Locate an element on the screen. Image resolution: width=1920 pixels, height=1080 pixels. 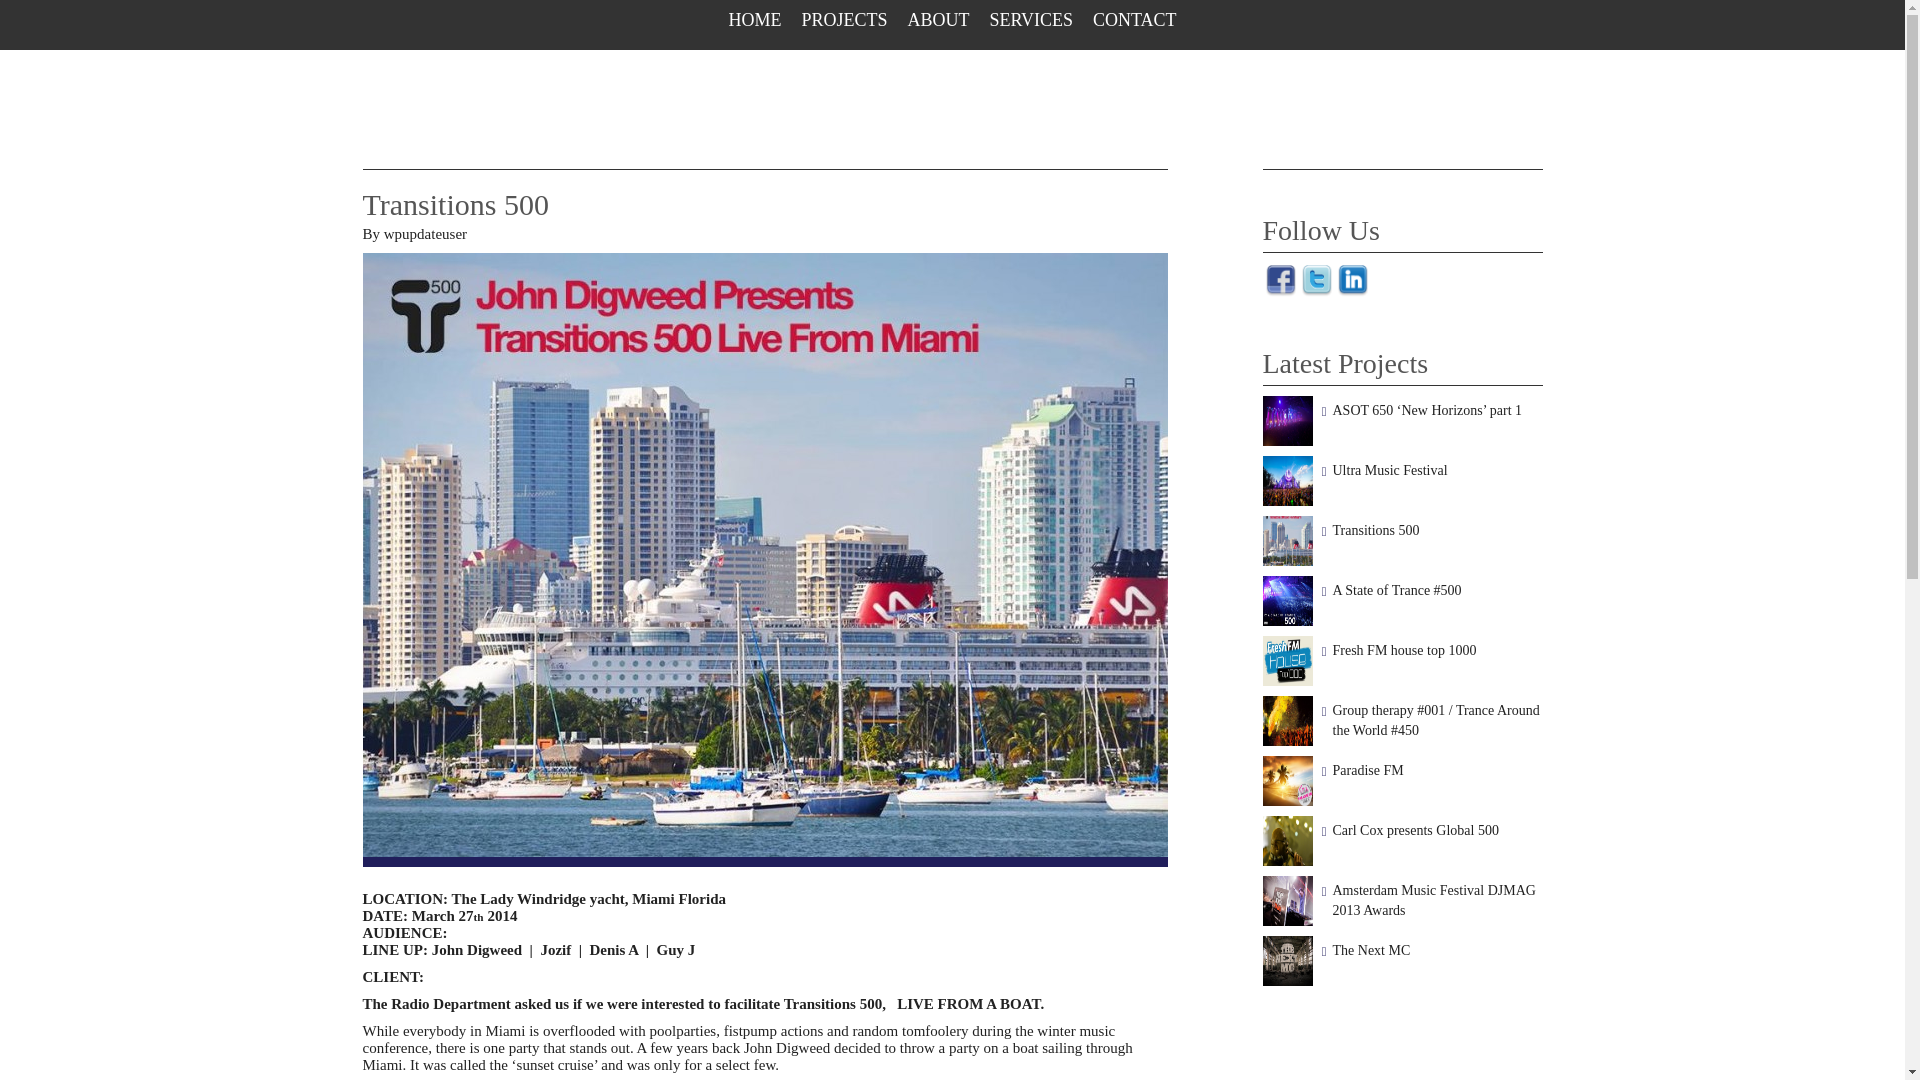
twitter is located at coordinates (1316, 280).